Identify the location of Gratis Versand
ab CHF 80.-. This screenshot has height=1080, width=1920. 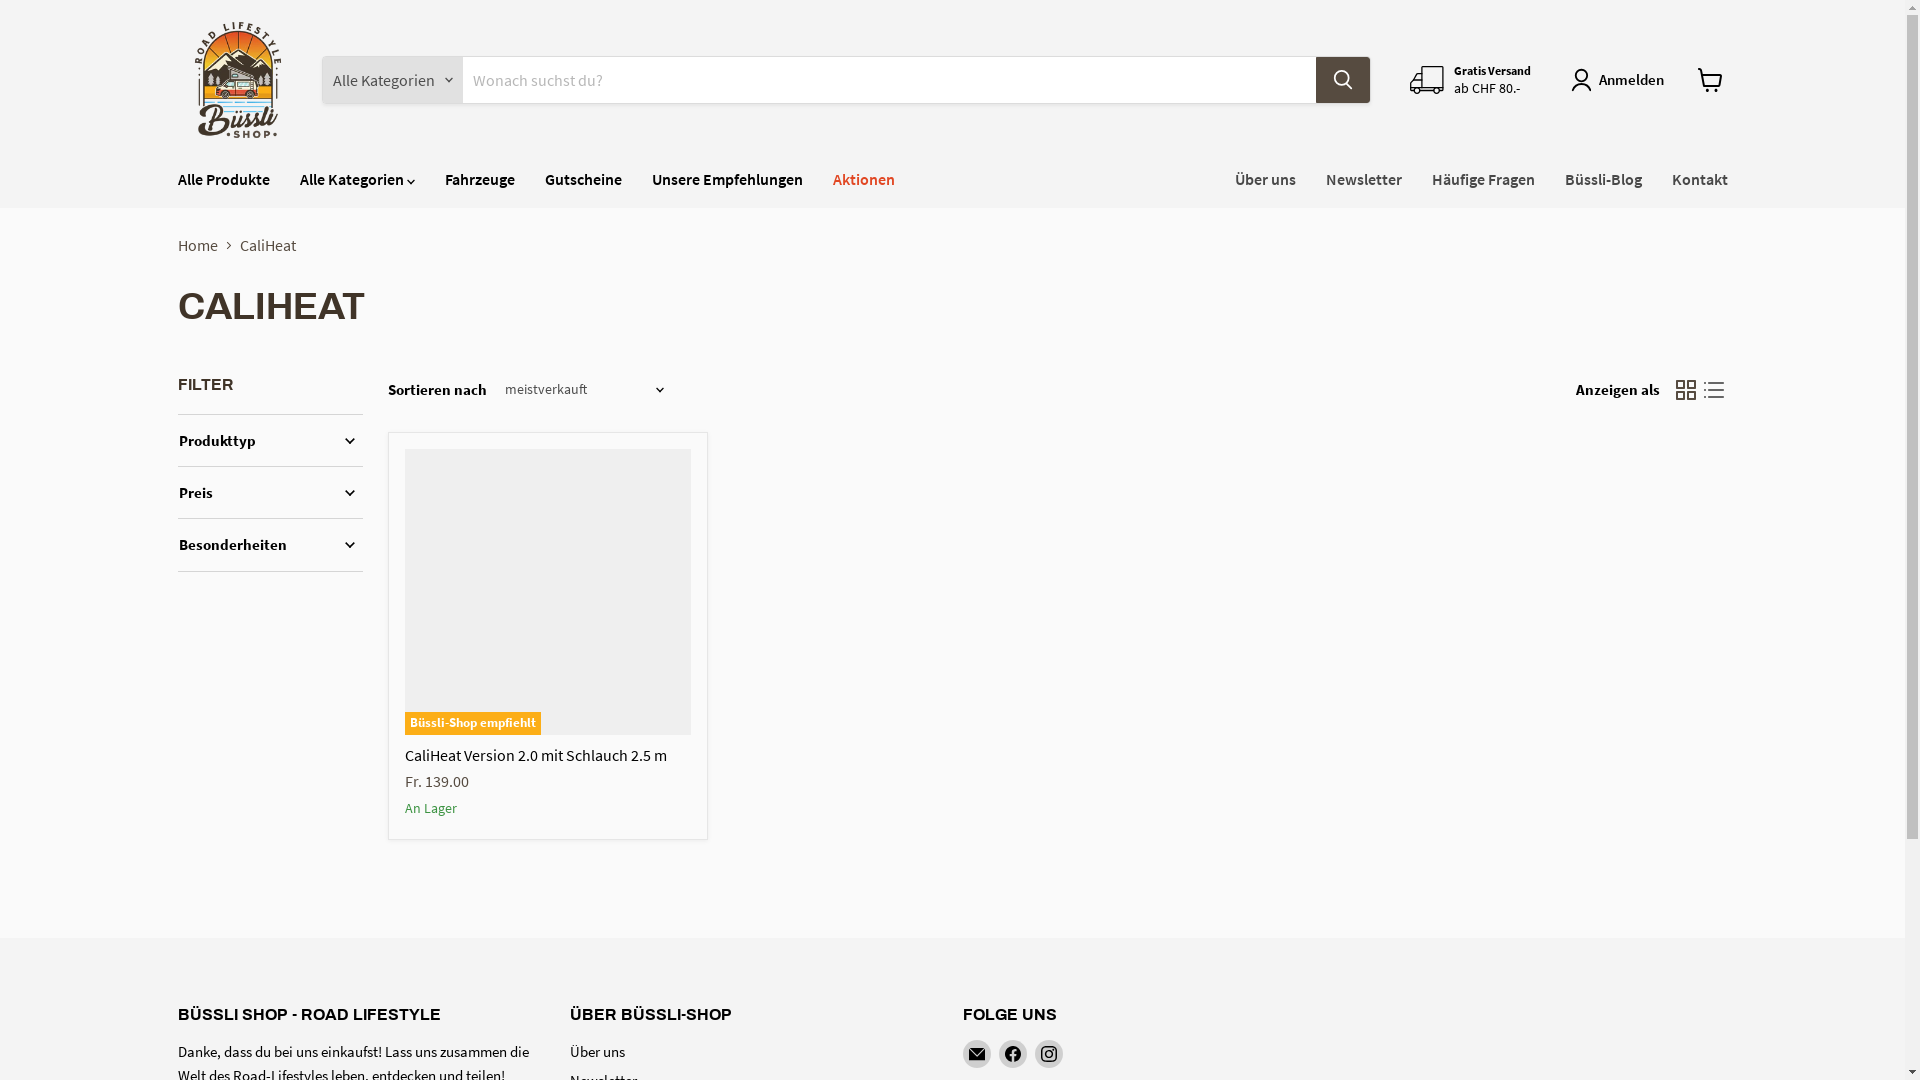
(1470, 80).